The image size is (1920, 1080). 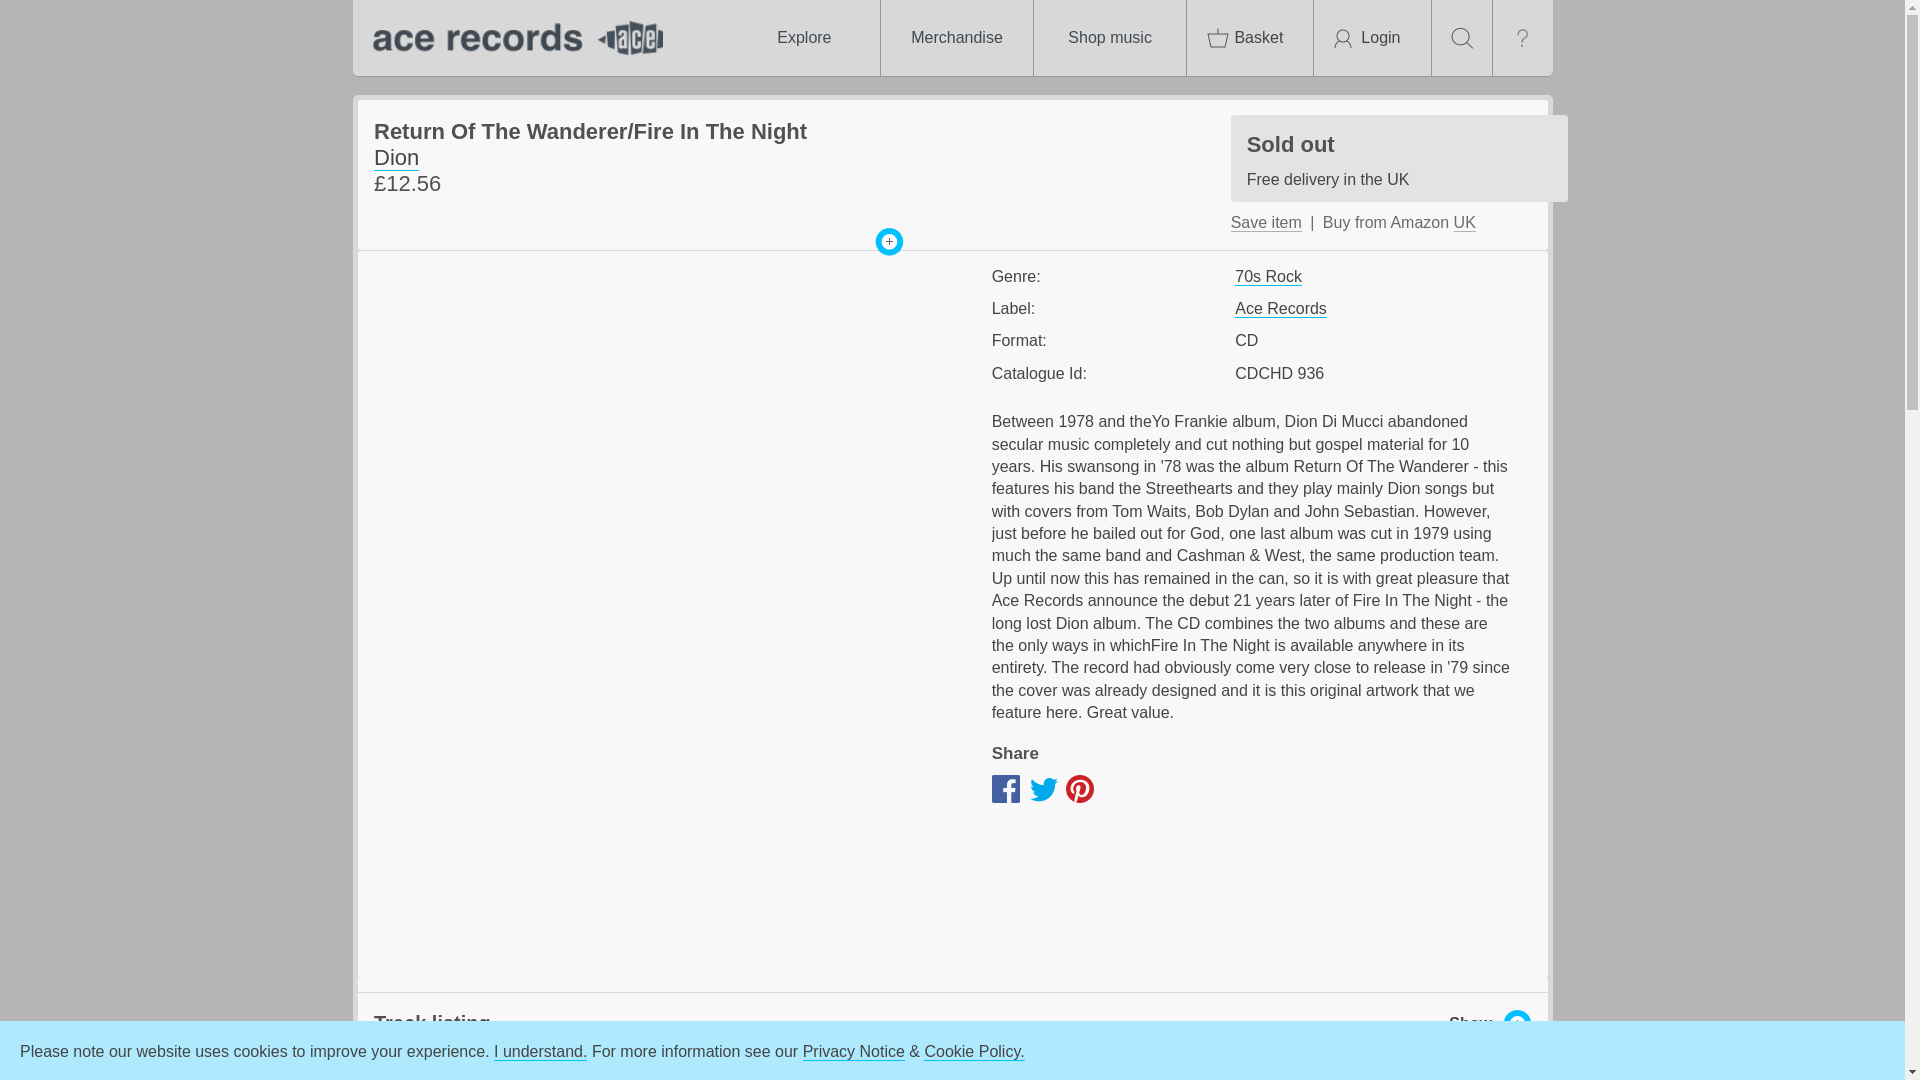 I want to click on Ace Records, so click(x=1280, y=308).